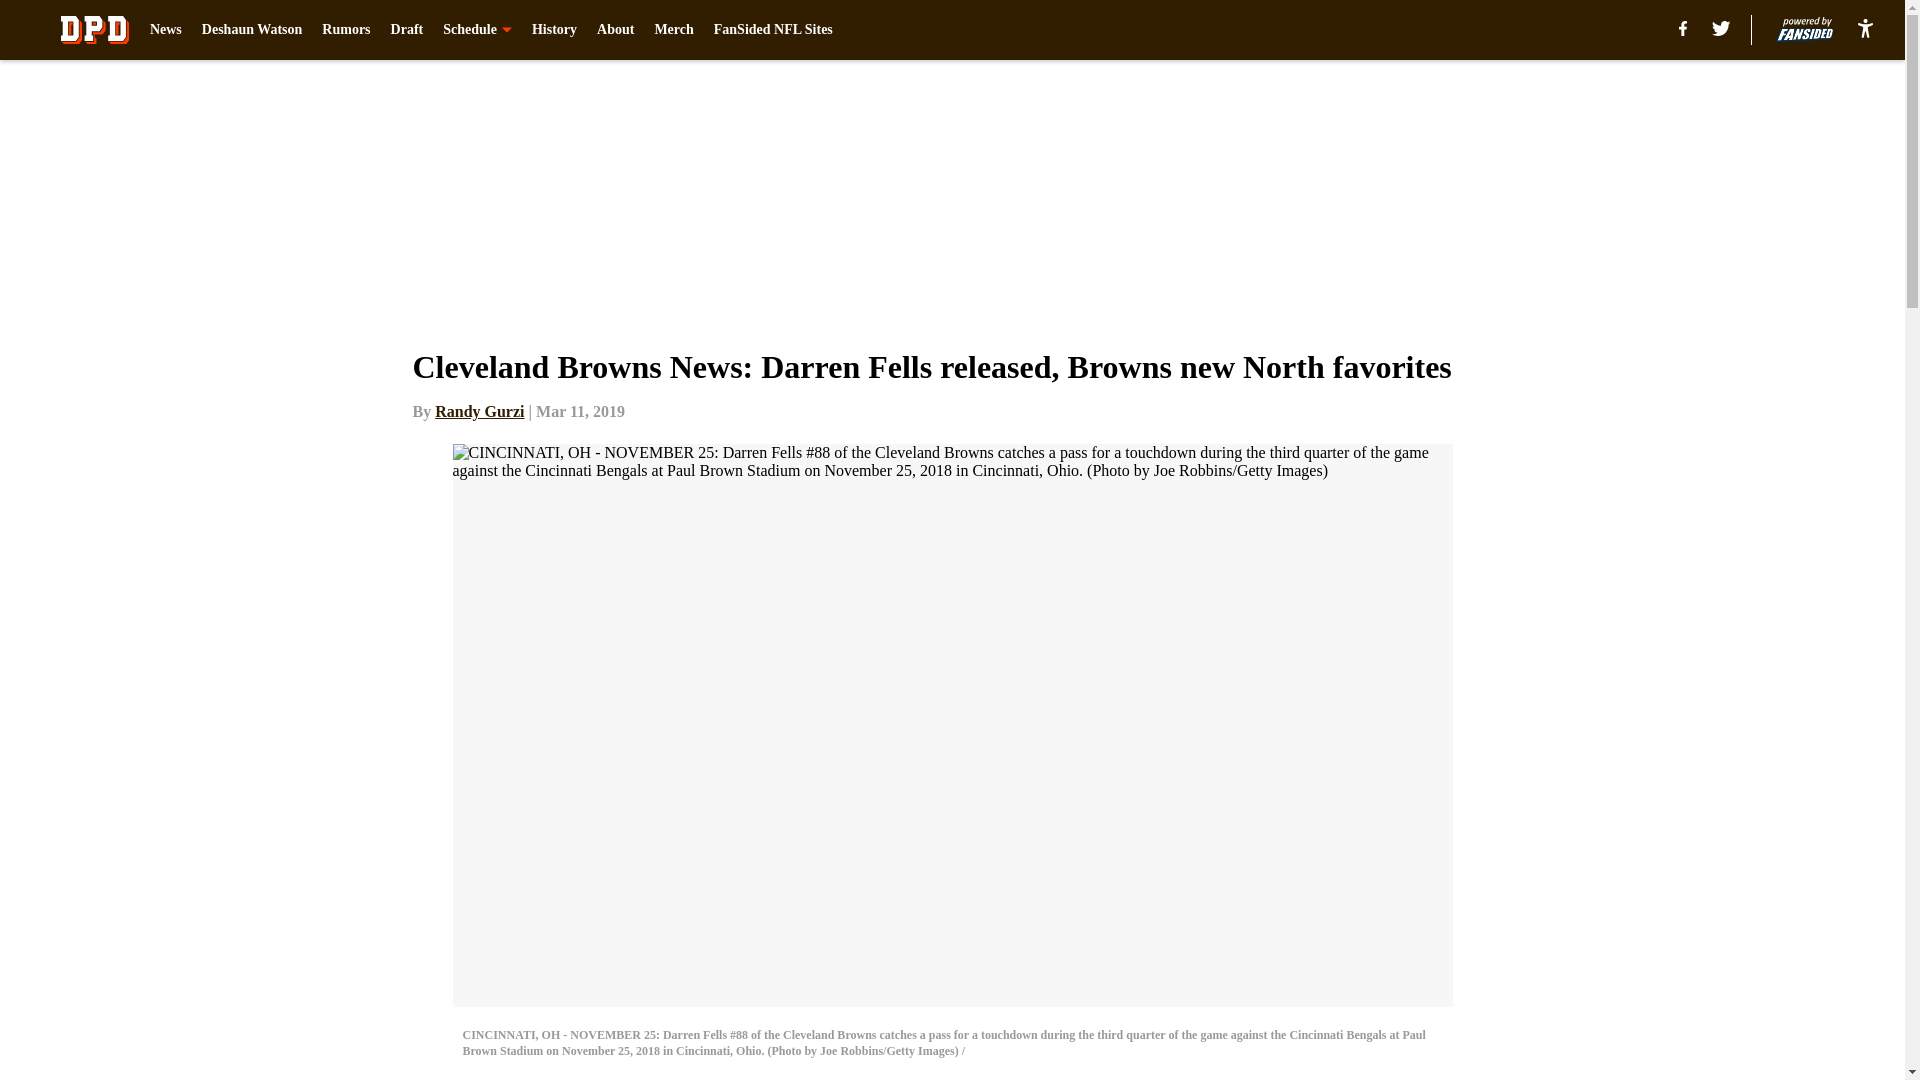 Image resolution: width=1920 pixels, height=1080 pixels. I want to click on FanSided NFL Sites, so click(774, 30).